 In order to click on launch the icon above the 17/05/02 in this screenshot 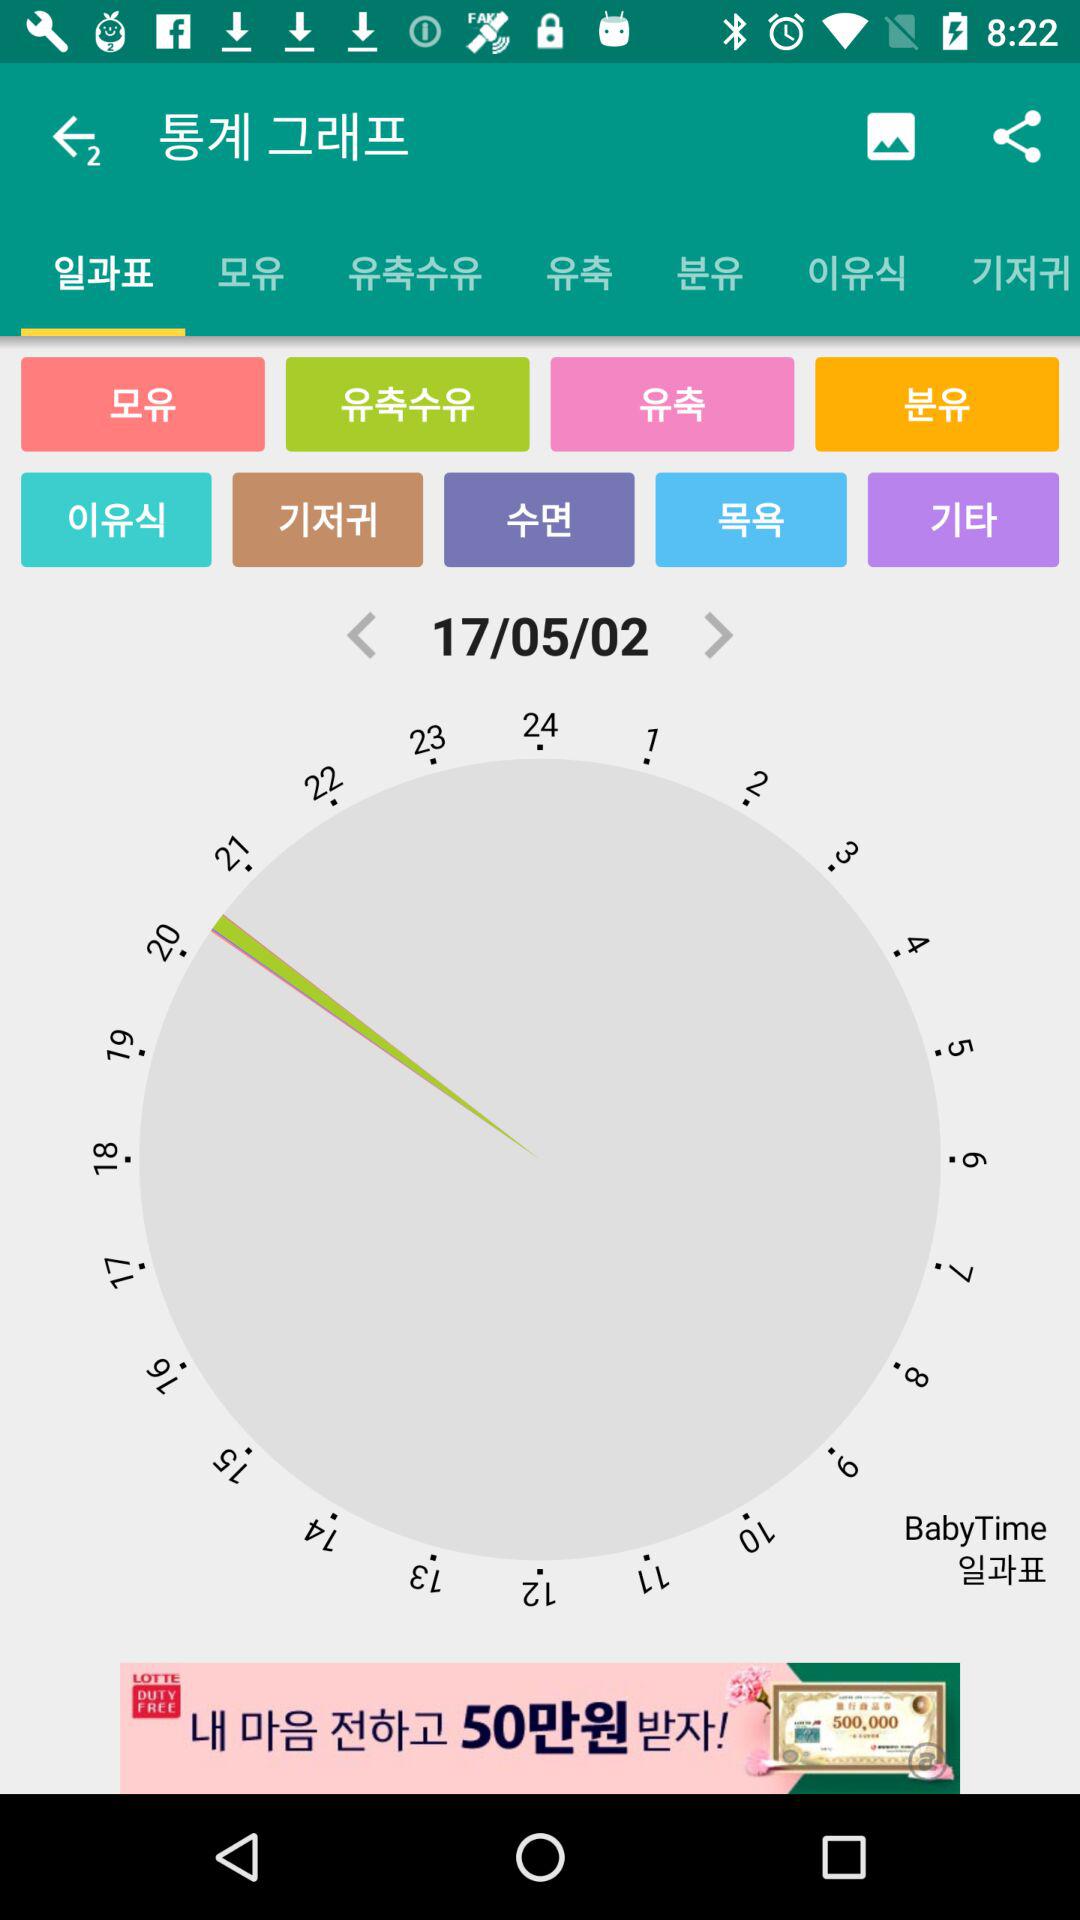, I will do `click(539, 519)`.